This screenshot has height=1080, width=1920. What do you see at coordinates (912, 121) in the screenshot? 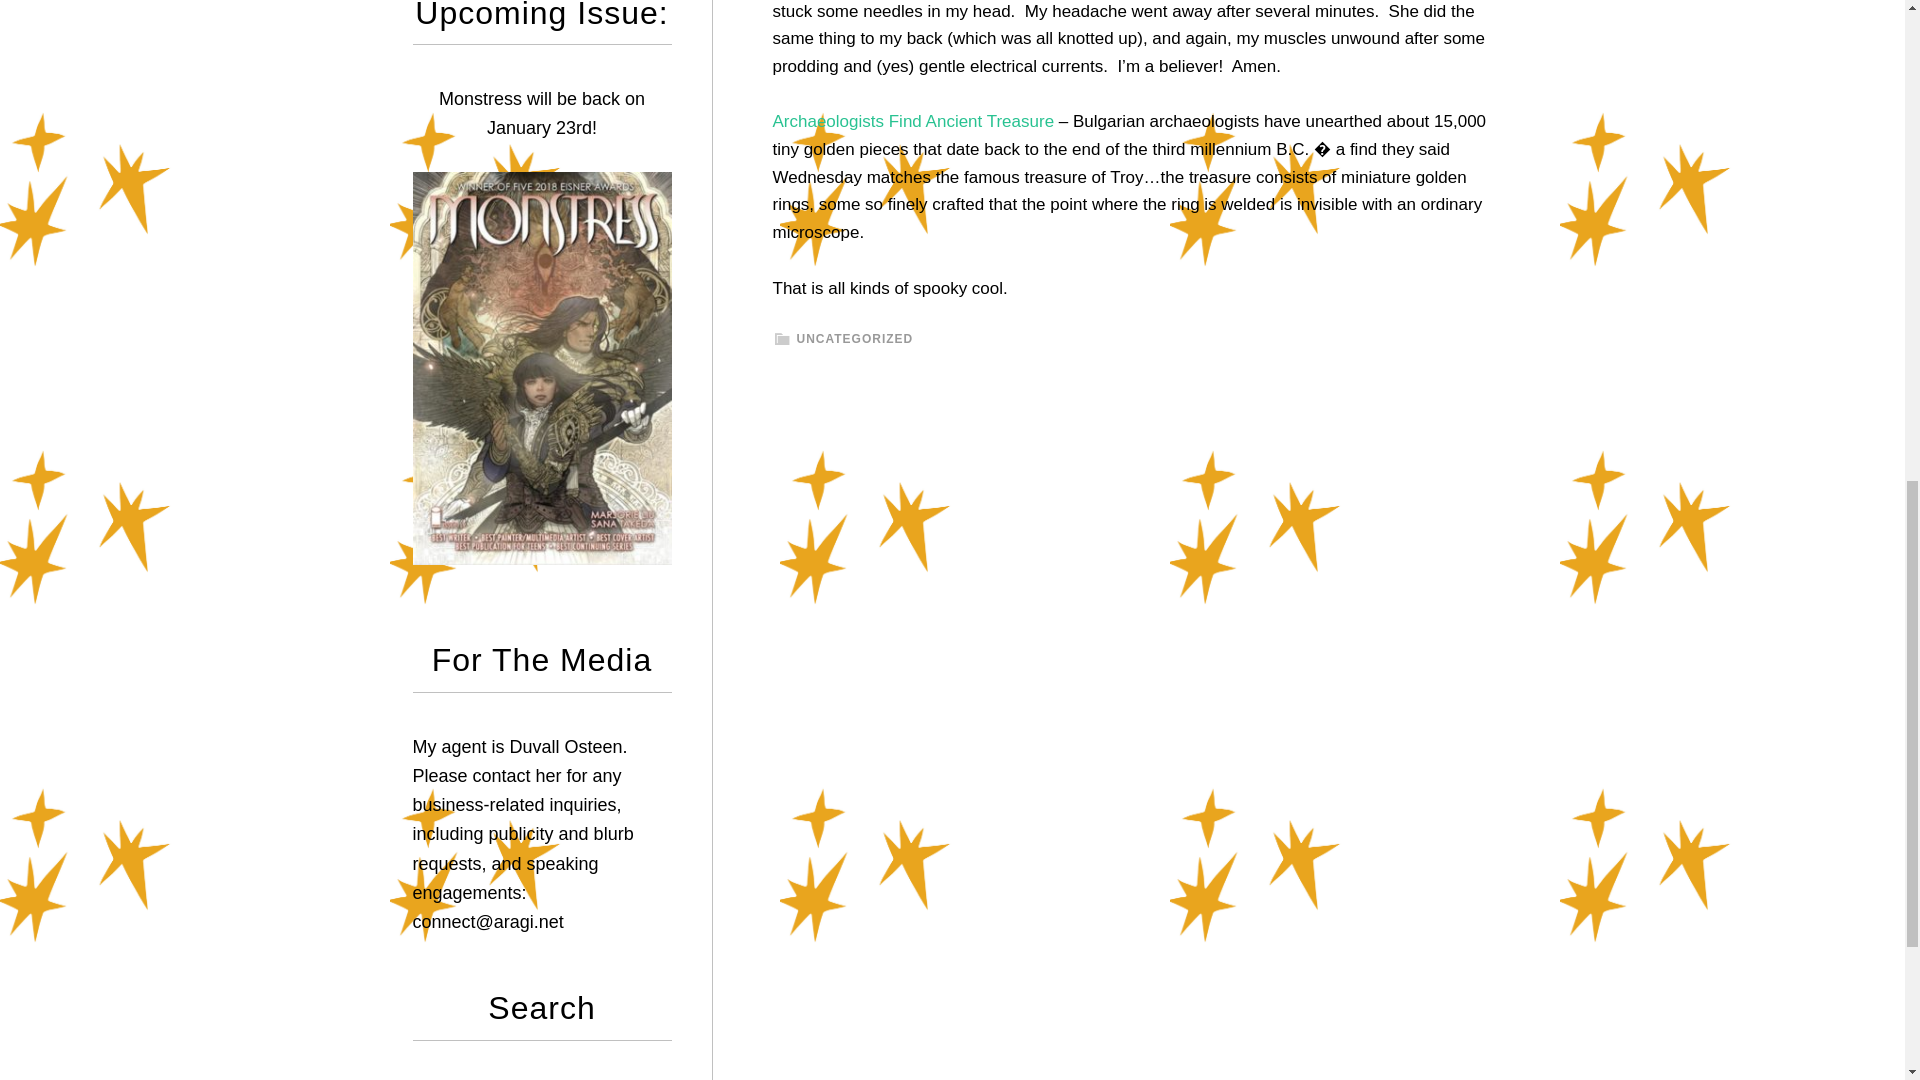
I see `Archaeologists Find Ancient Treasure` at bounding box center [912, 121].